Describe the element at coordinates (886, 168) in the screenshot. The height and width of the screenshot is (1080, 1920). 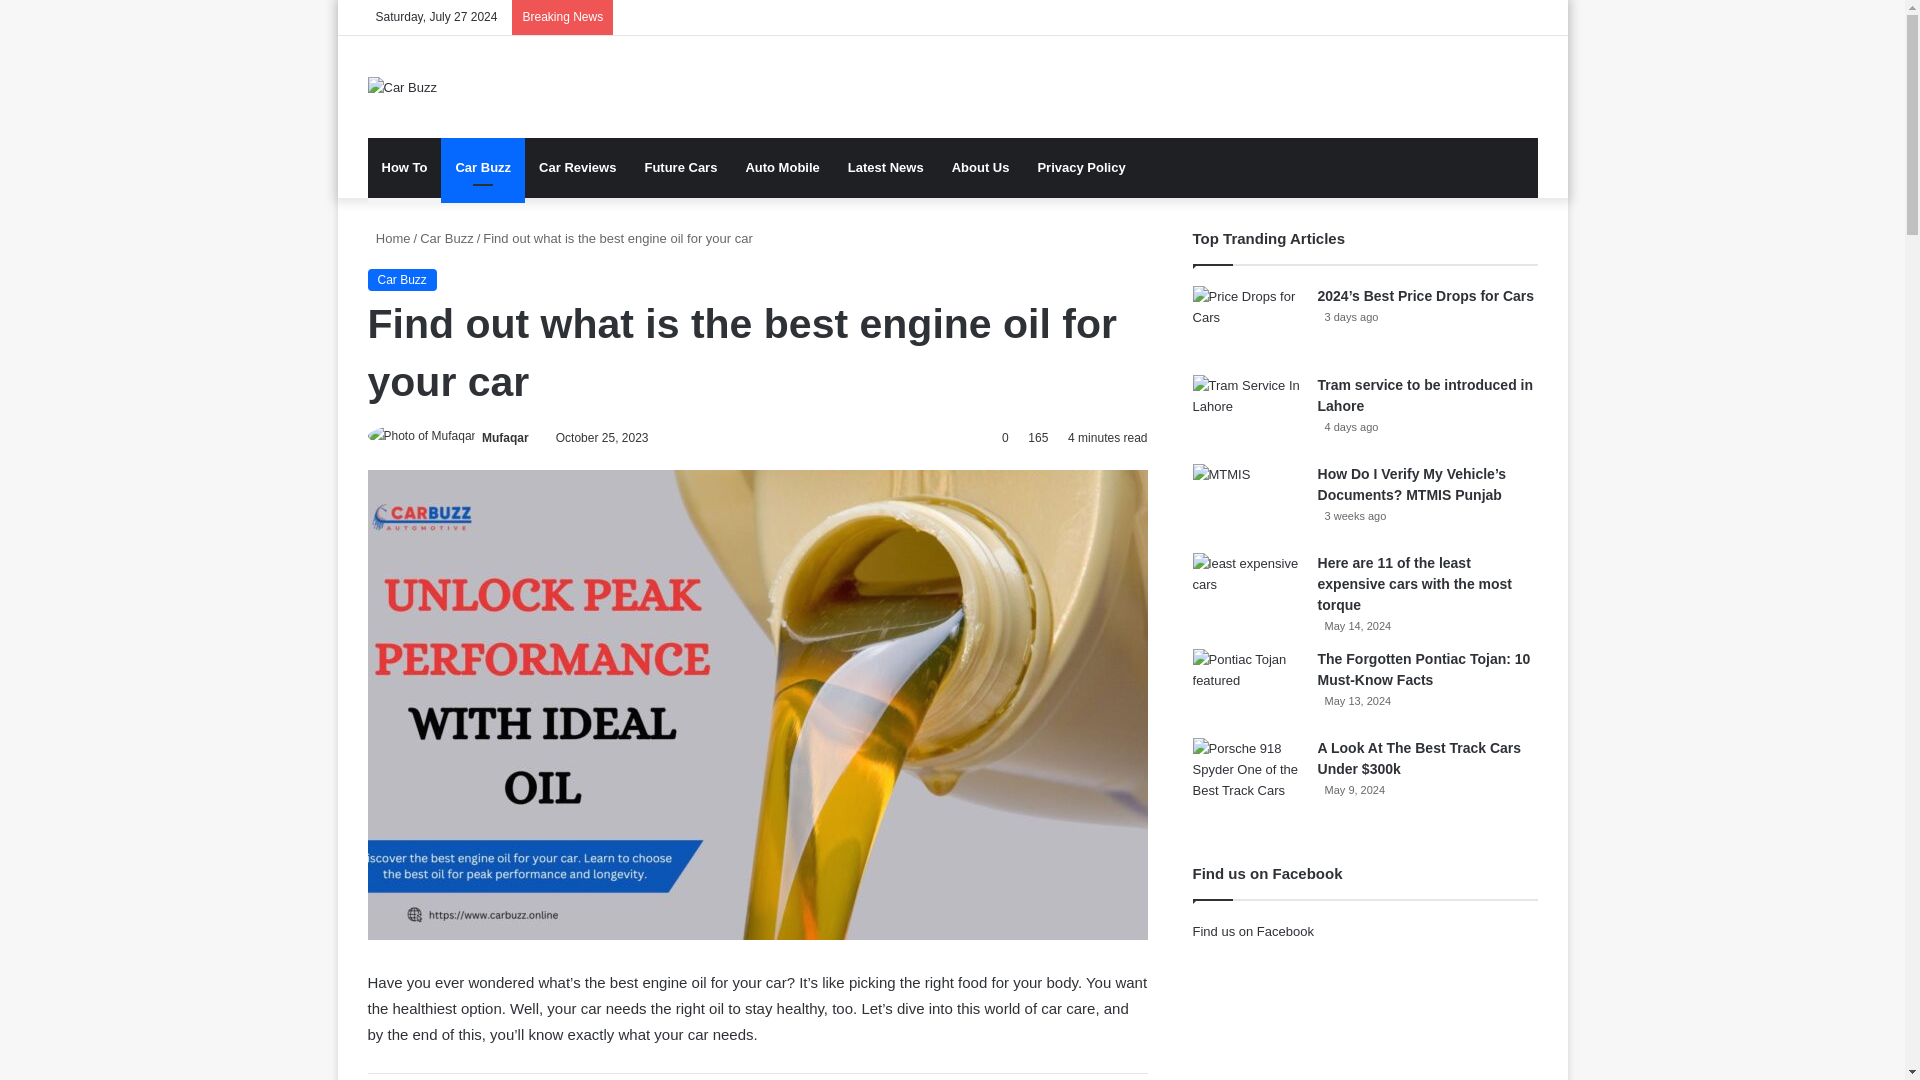
I see `Latest News` at that location.